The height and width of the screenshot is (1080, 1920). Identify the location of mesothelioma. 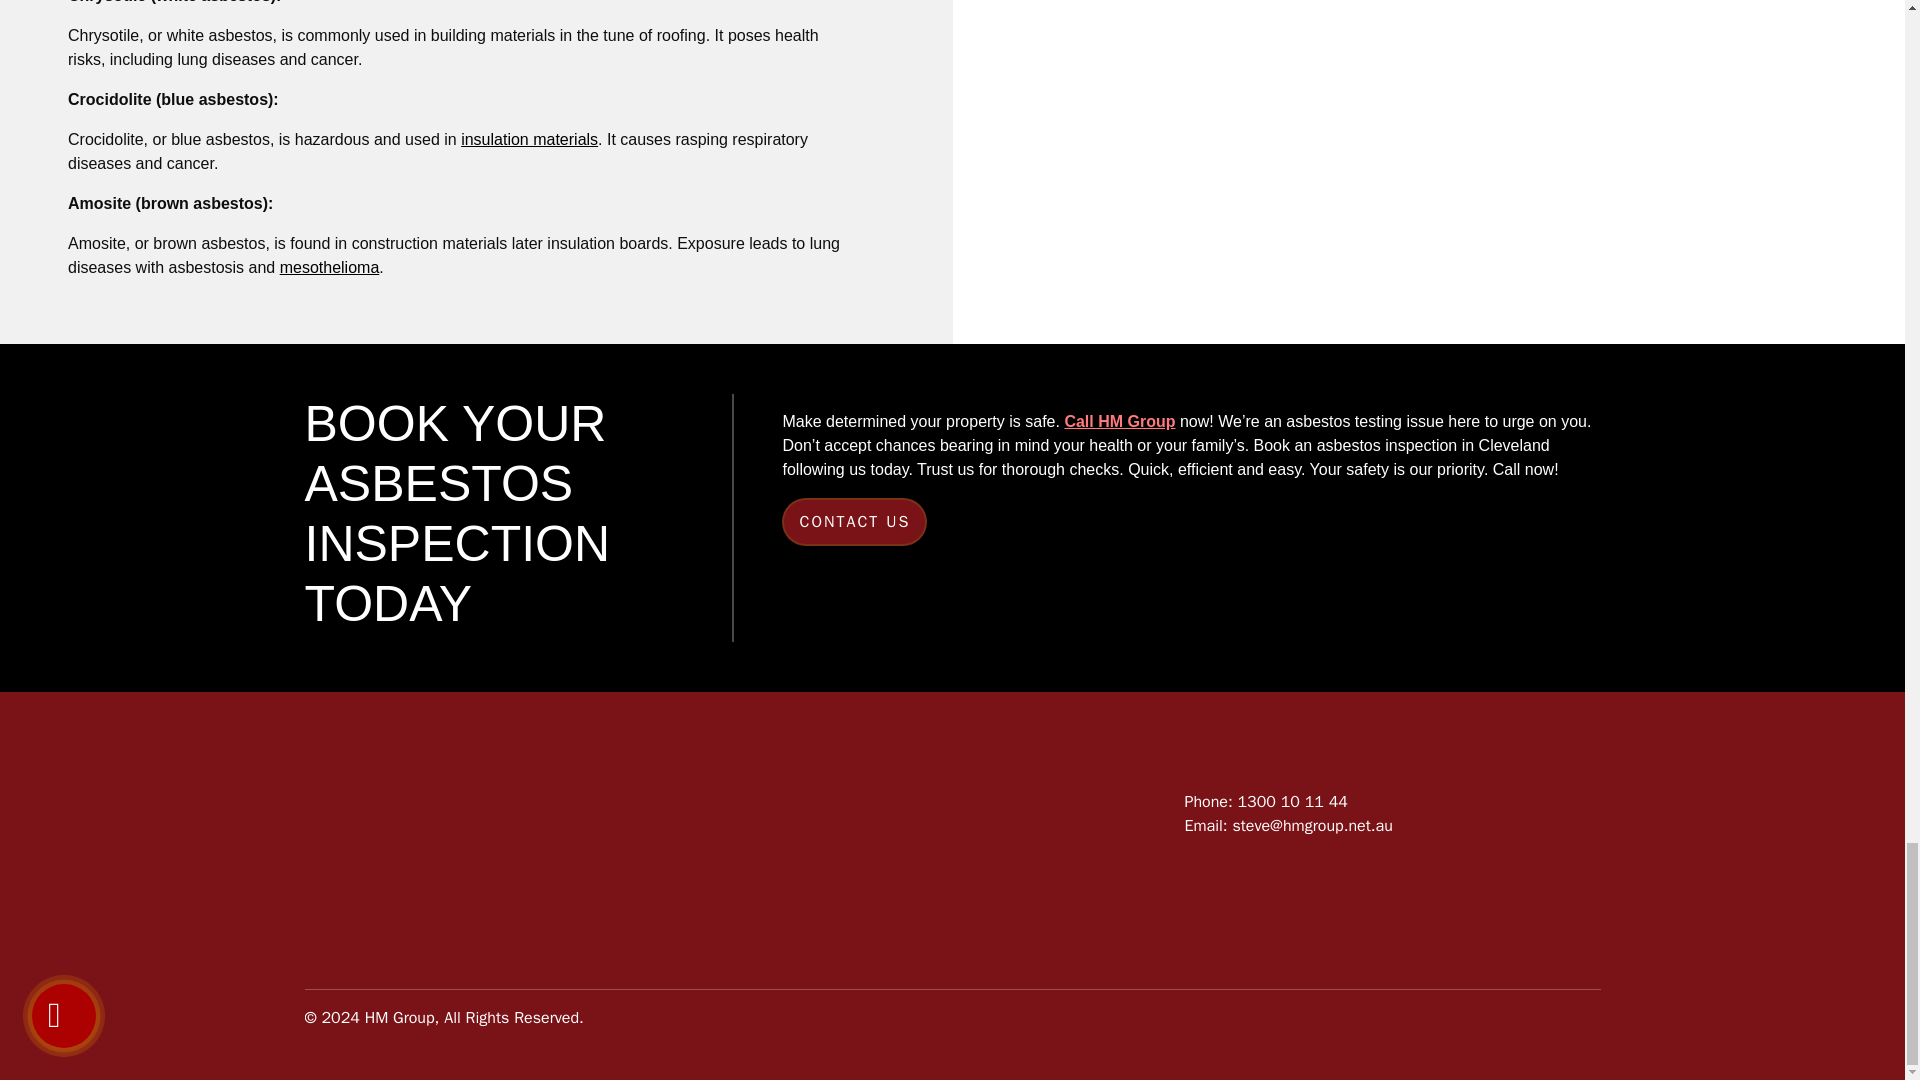
(330, 268).